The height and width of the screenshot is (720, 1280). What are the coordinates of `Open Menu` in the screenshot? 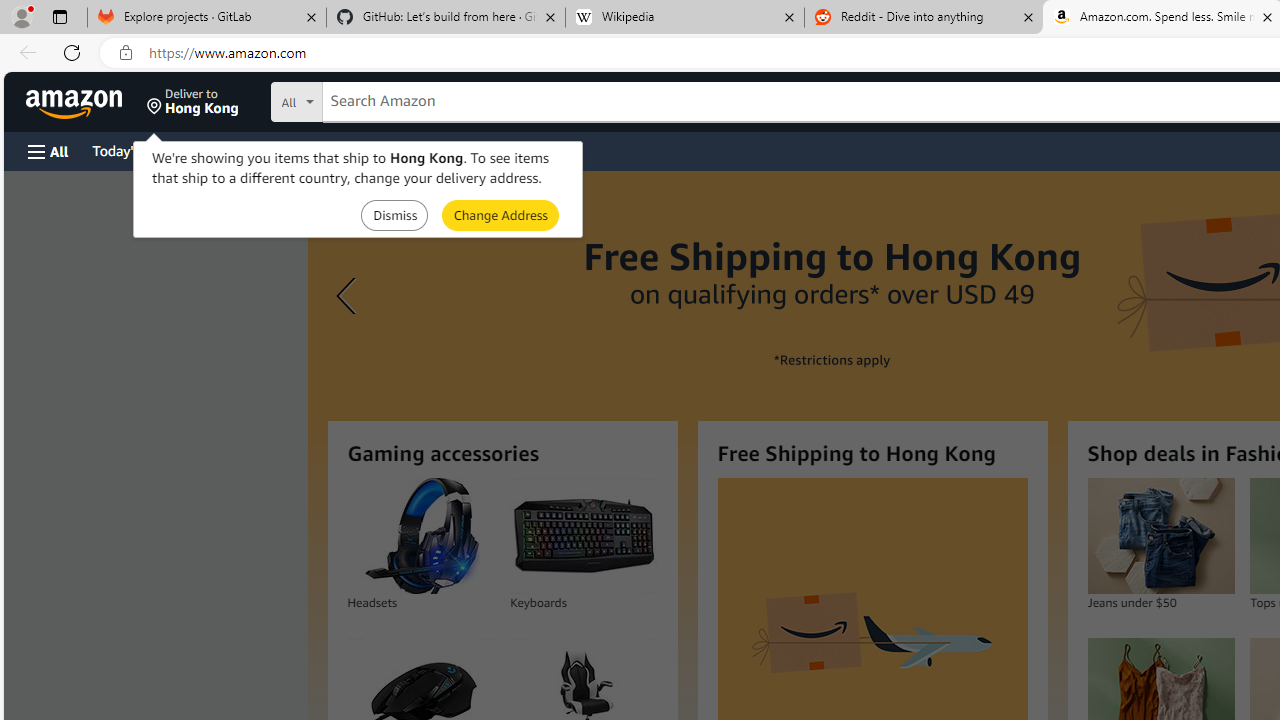 It's located at (48, 151).